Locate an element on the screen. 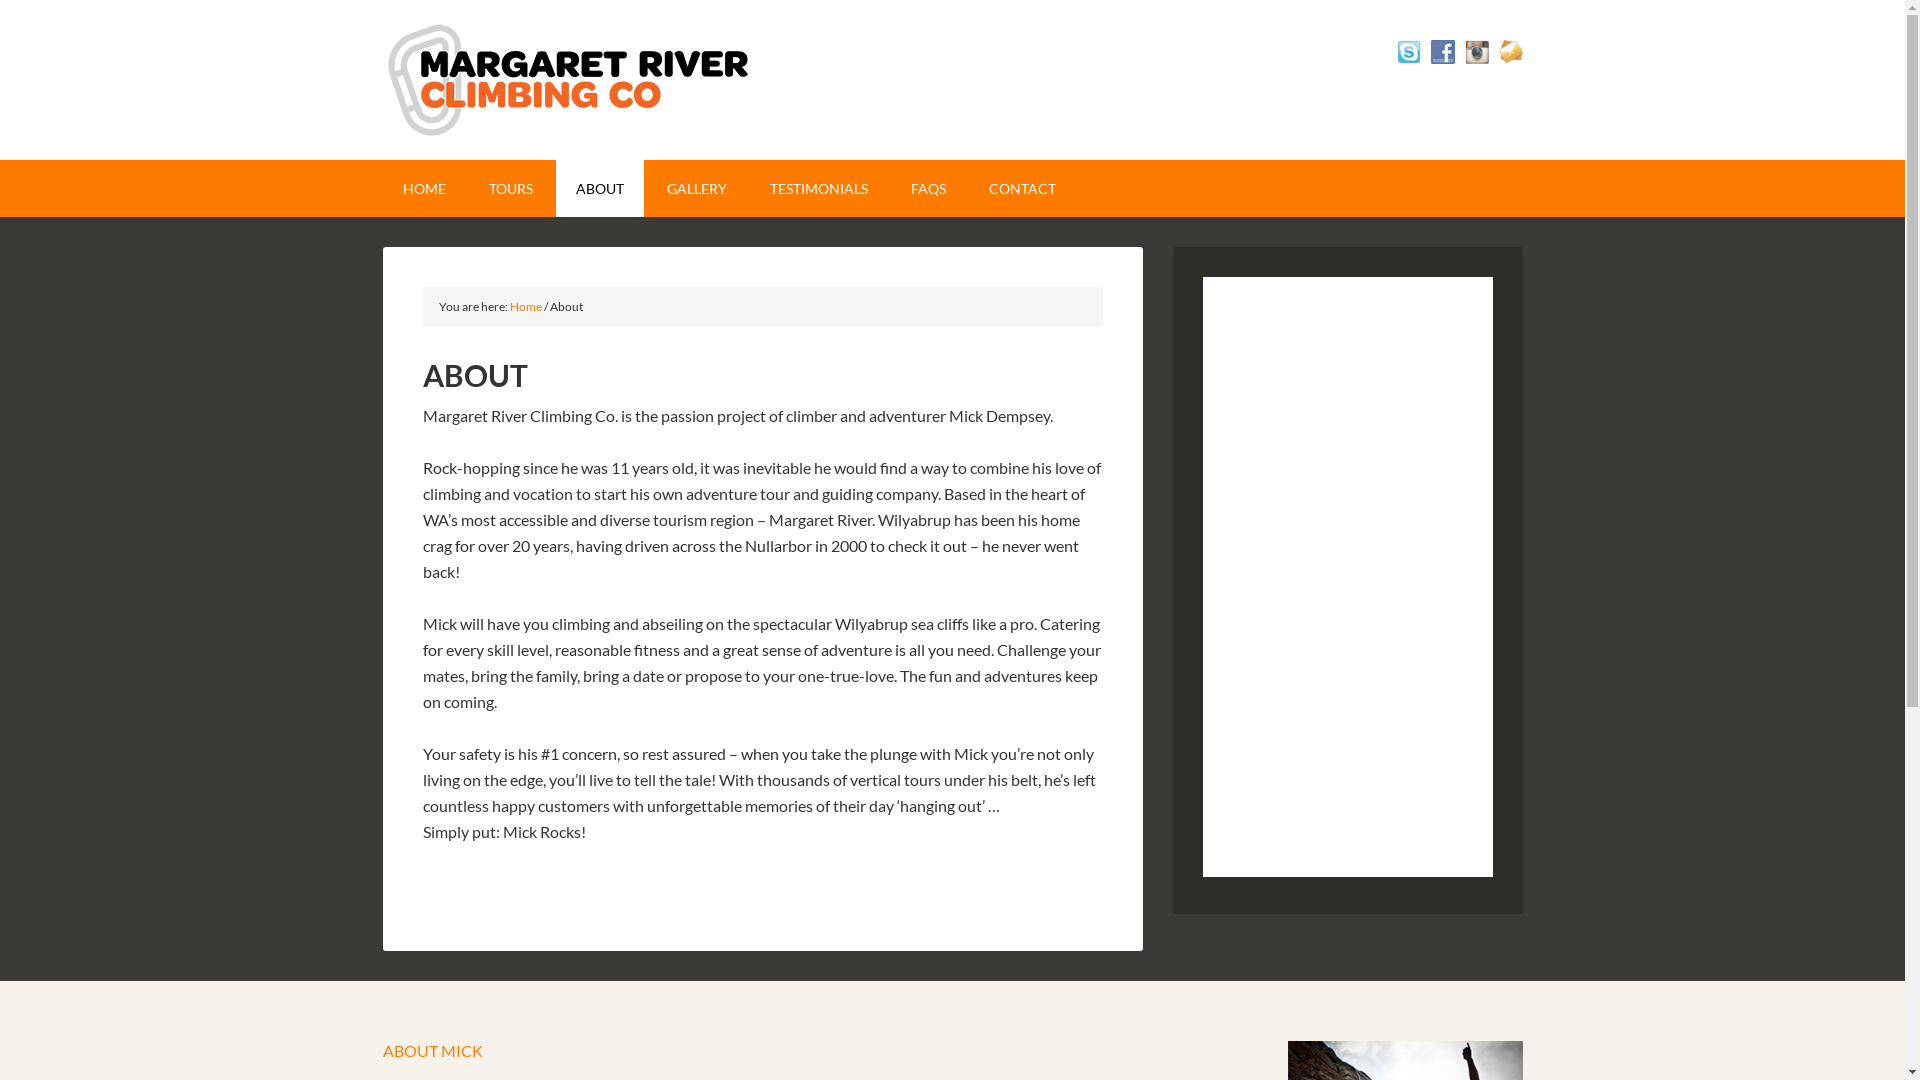 This screenshot has width=1920, height=1080. CONTACT is located at coordinates (1022, 188).